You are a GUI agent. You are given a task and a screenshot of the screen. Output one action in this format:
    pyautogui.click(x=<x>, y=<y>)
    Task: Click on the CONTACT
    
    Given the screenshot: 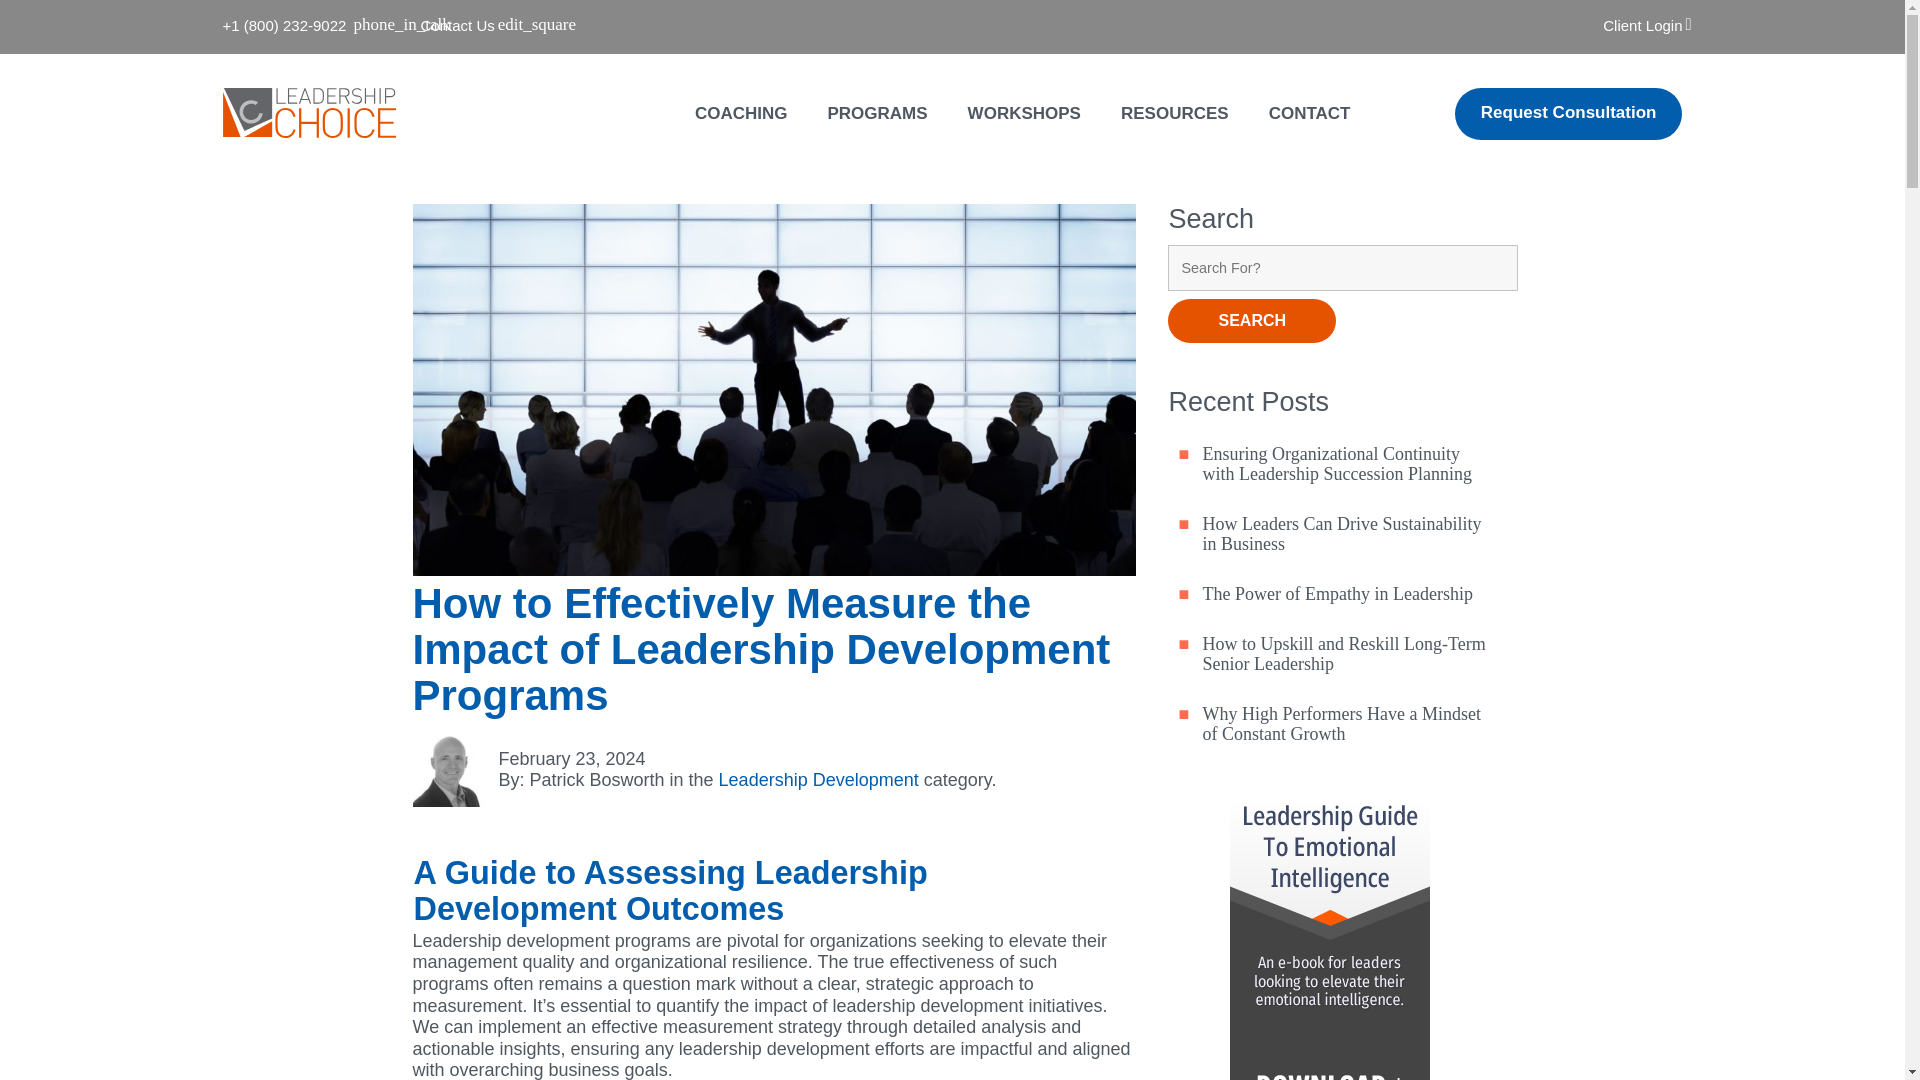 What is the action you would take?
    pyautogui.click(x=1310, y=113)
    